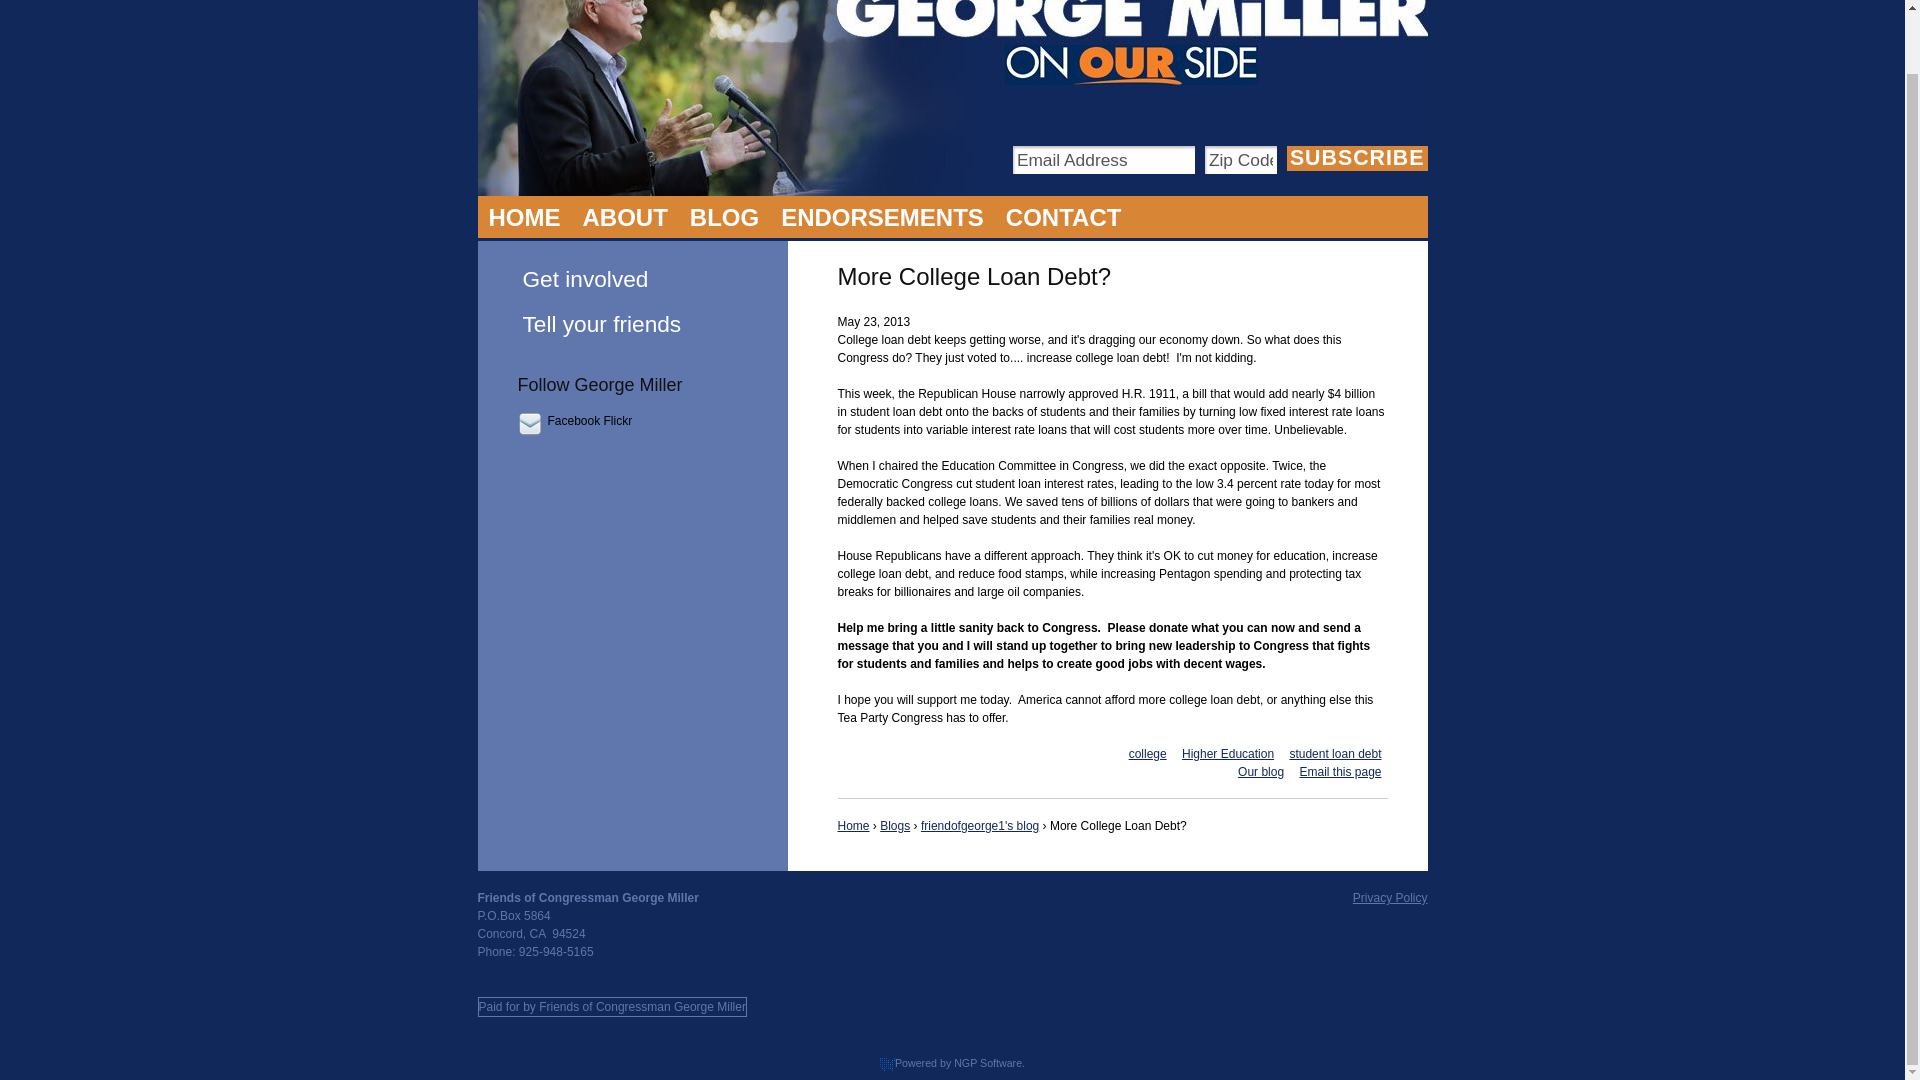 Image resolution: width=1920 pixels, height=1080 pixels. What do you see at coordinates (626, 216) in the screenshot?
I see `George Miller` at bounding box center [626, 216].